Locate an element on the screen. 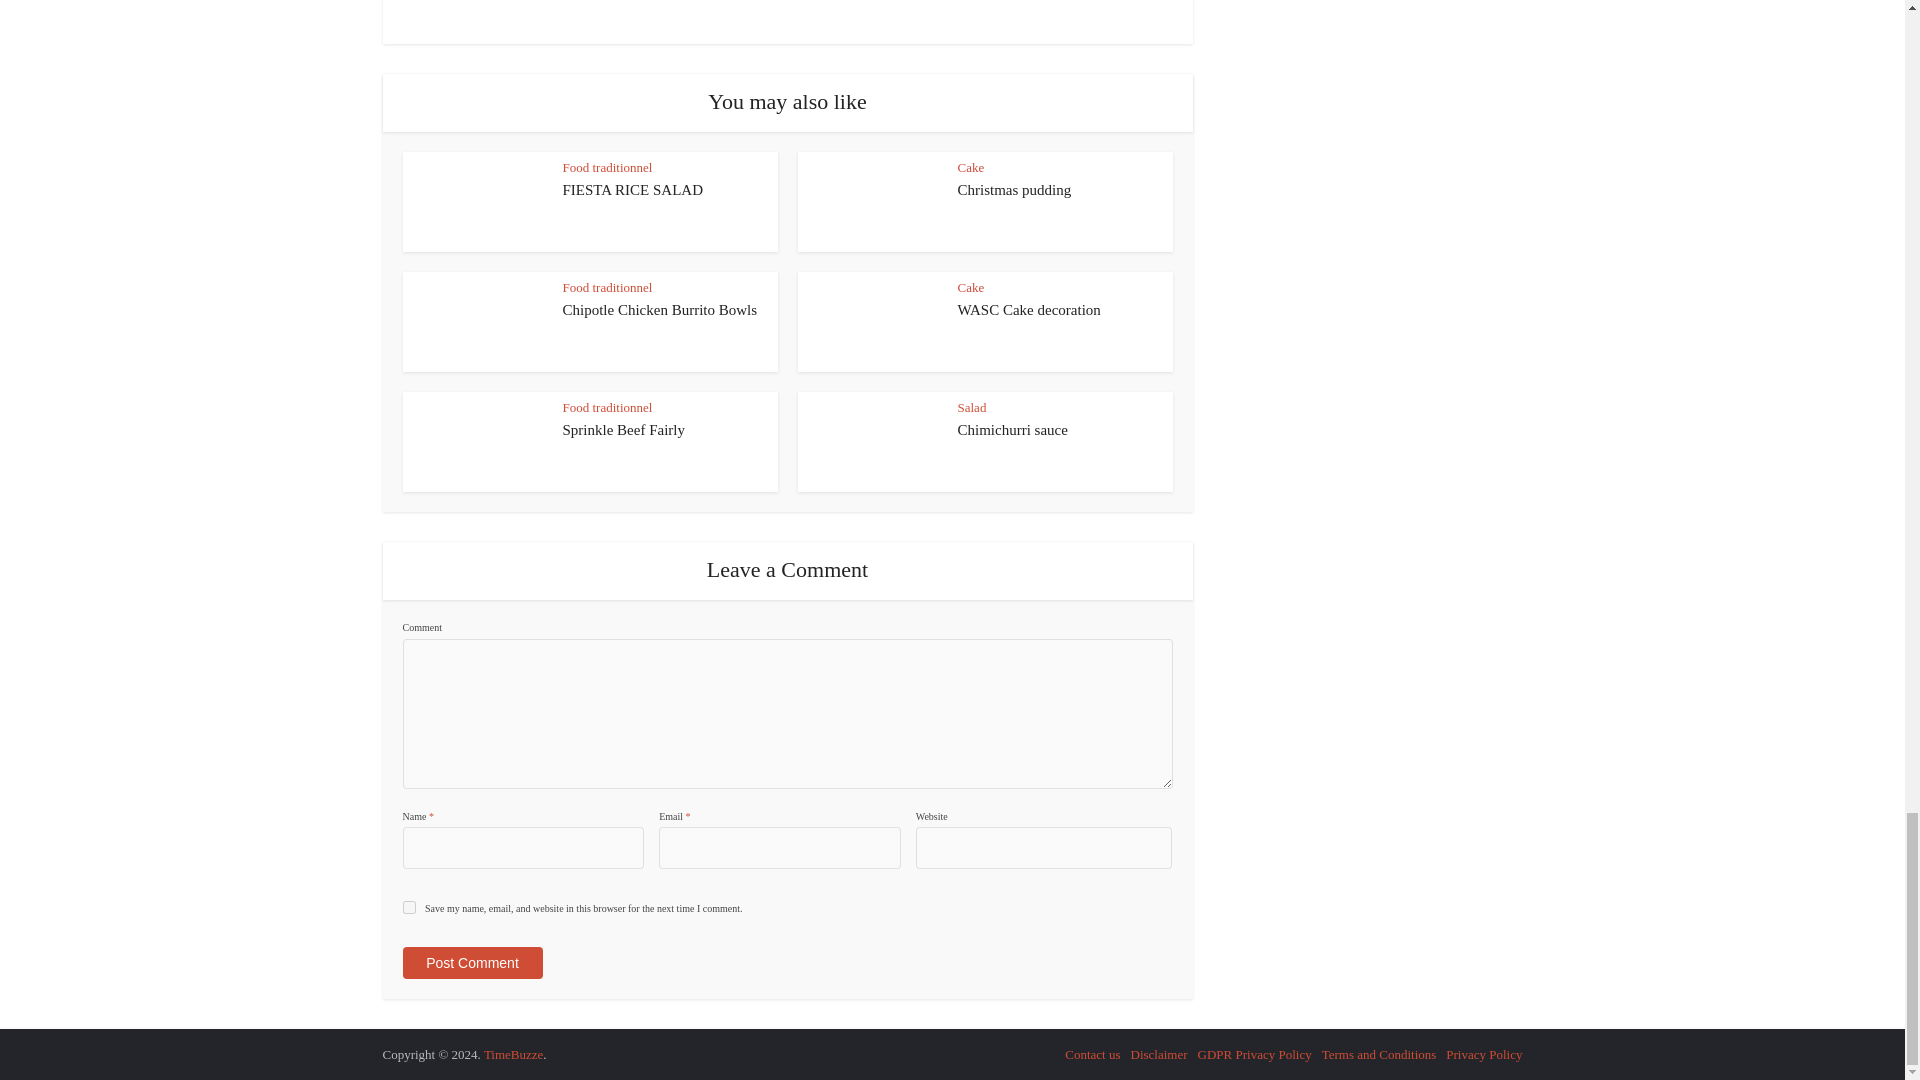  Christmas pudding is located at coordinates (1014, 190).